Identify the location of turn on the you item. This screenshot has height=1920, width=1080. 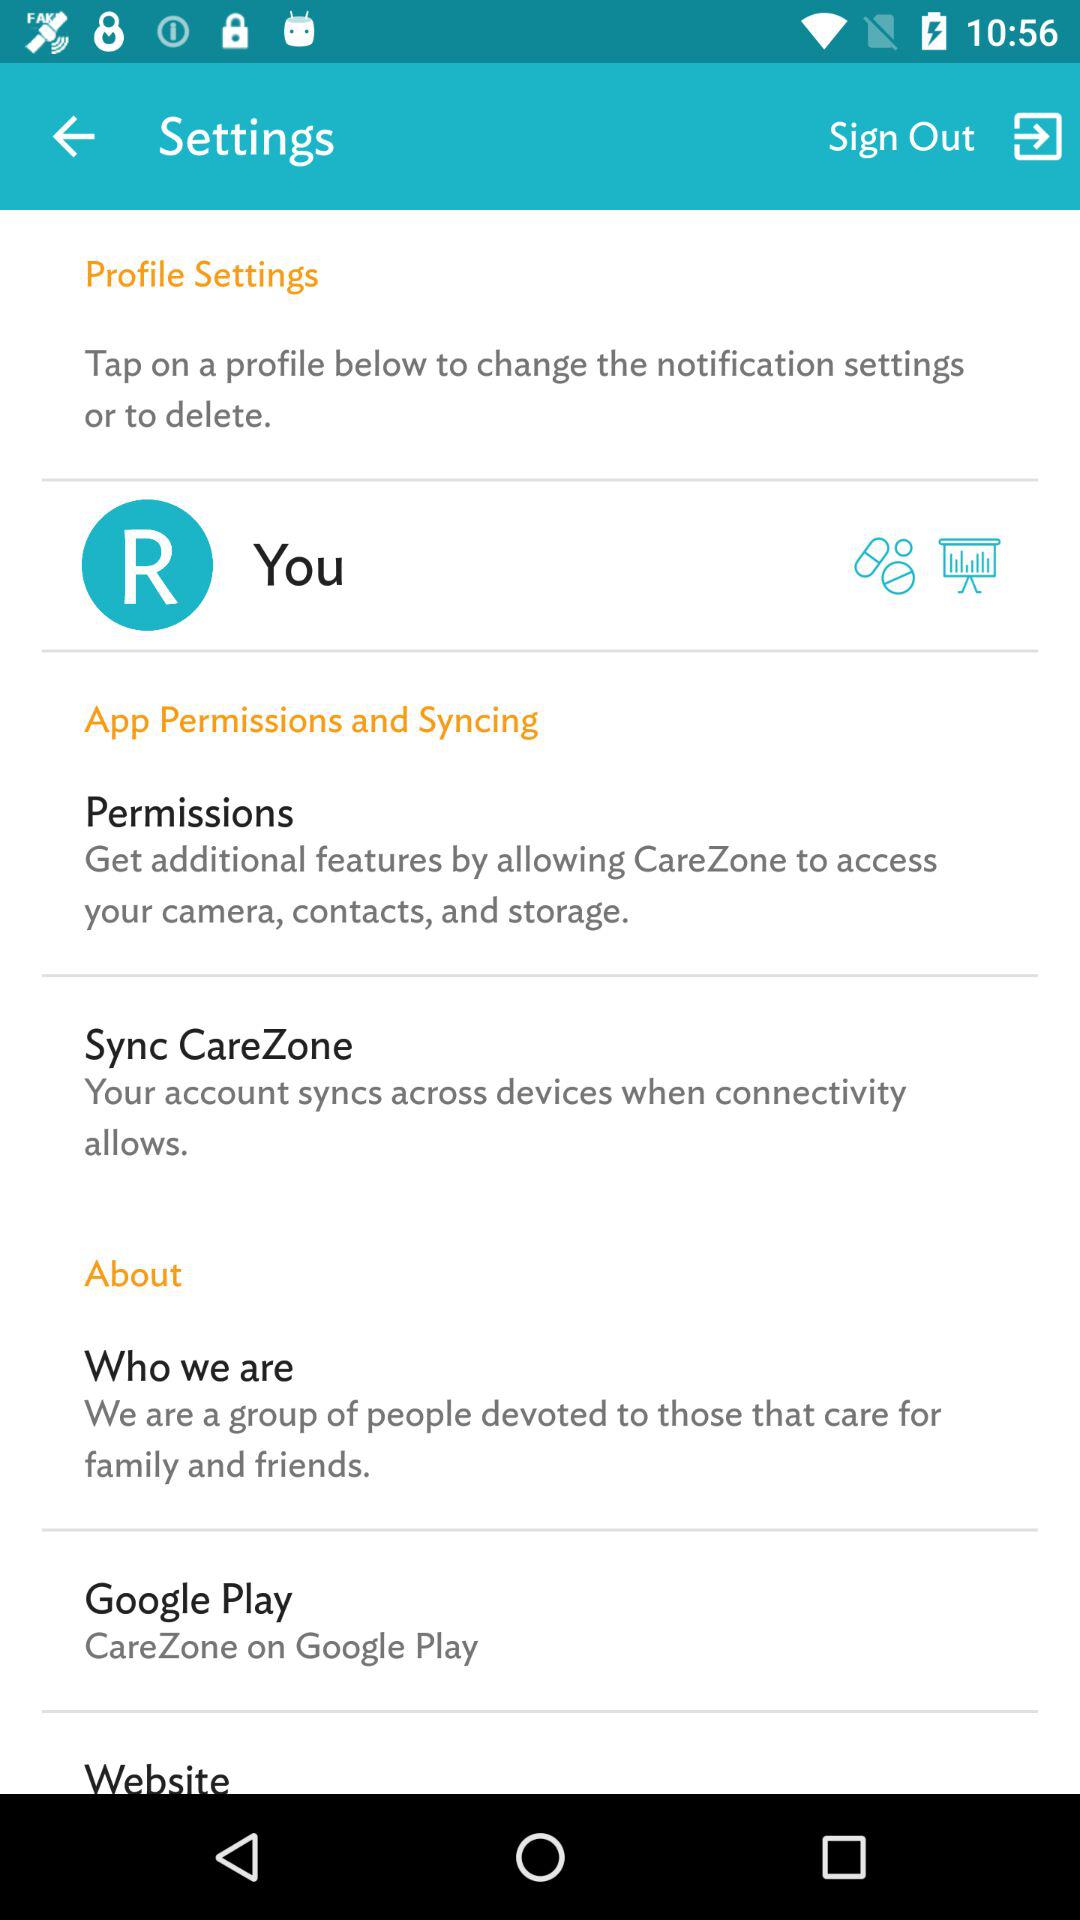
(298, 565).